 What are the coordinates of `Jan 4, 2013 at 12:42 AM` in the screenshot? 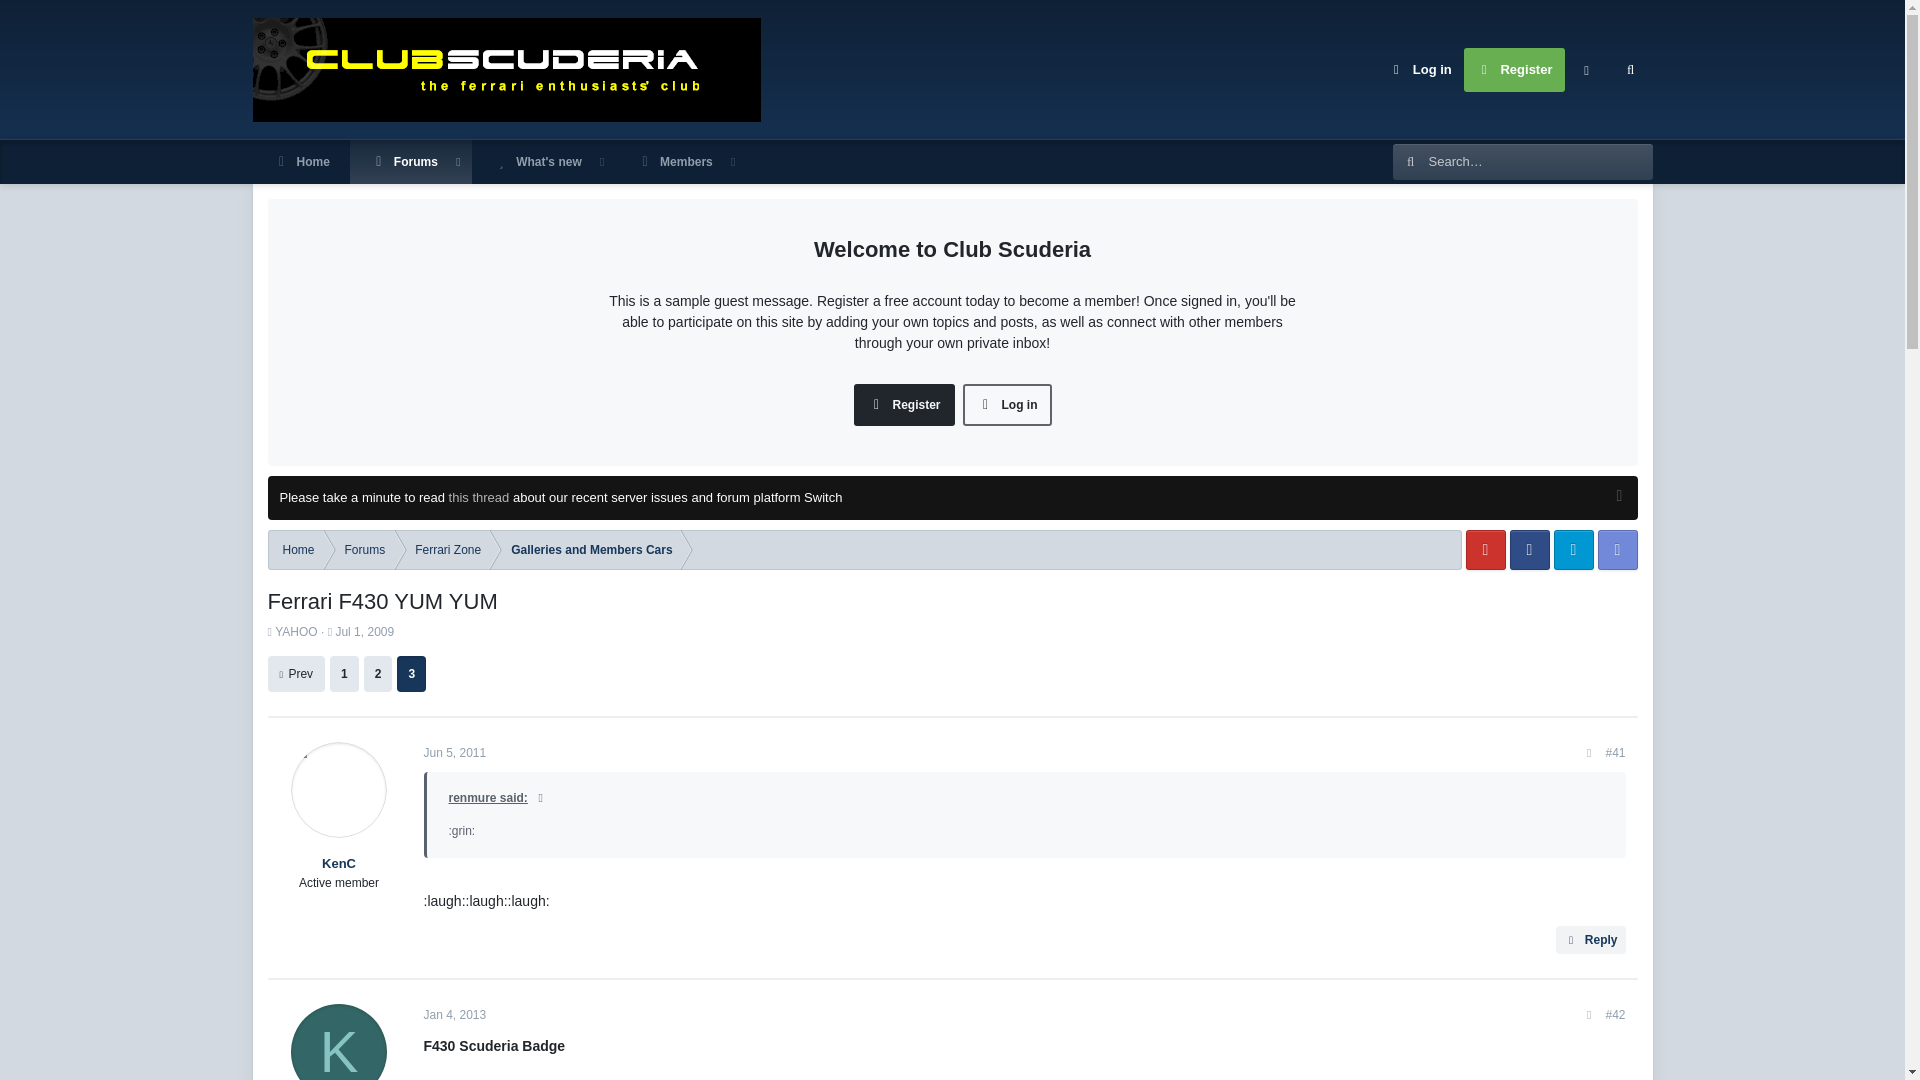 It's located at (456, 1014).